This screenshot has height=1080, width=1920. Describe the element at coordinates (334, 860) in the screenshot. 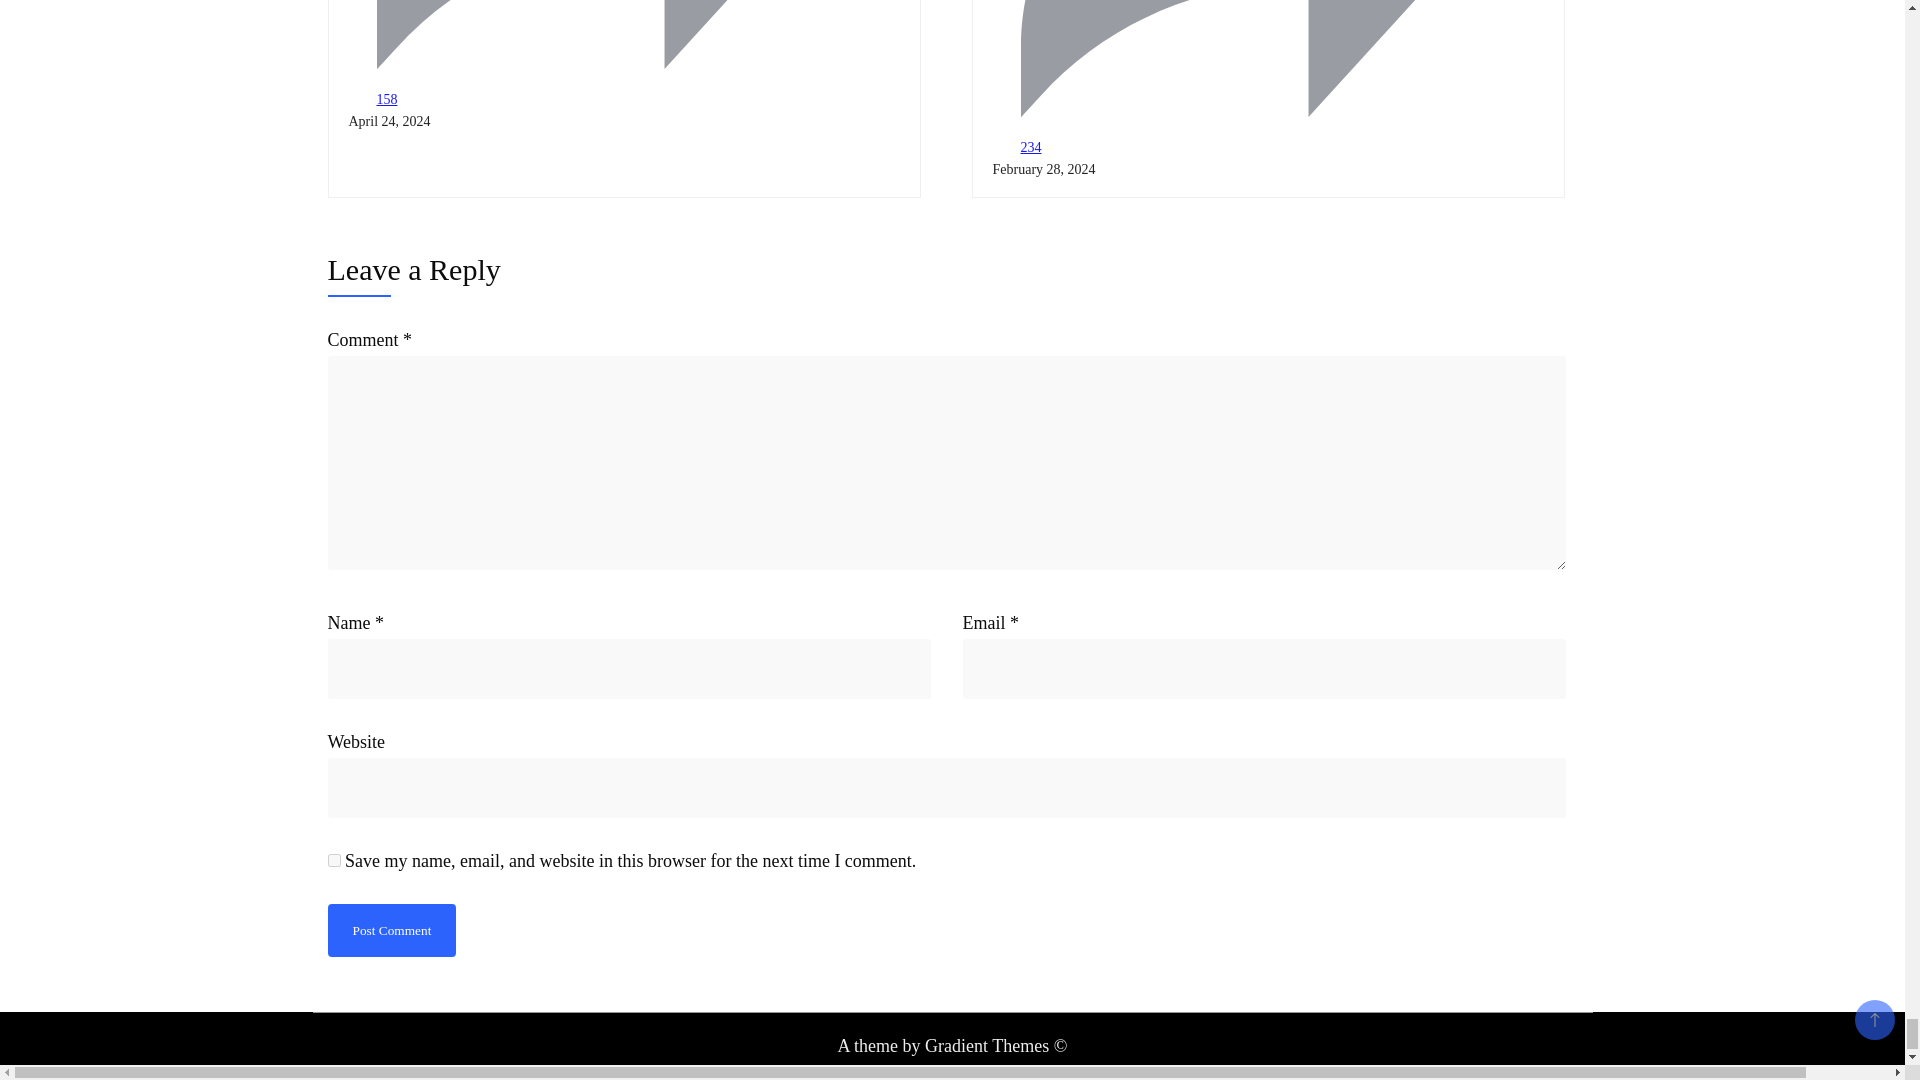

I see `yes` at that location.